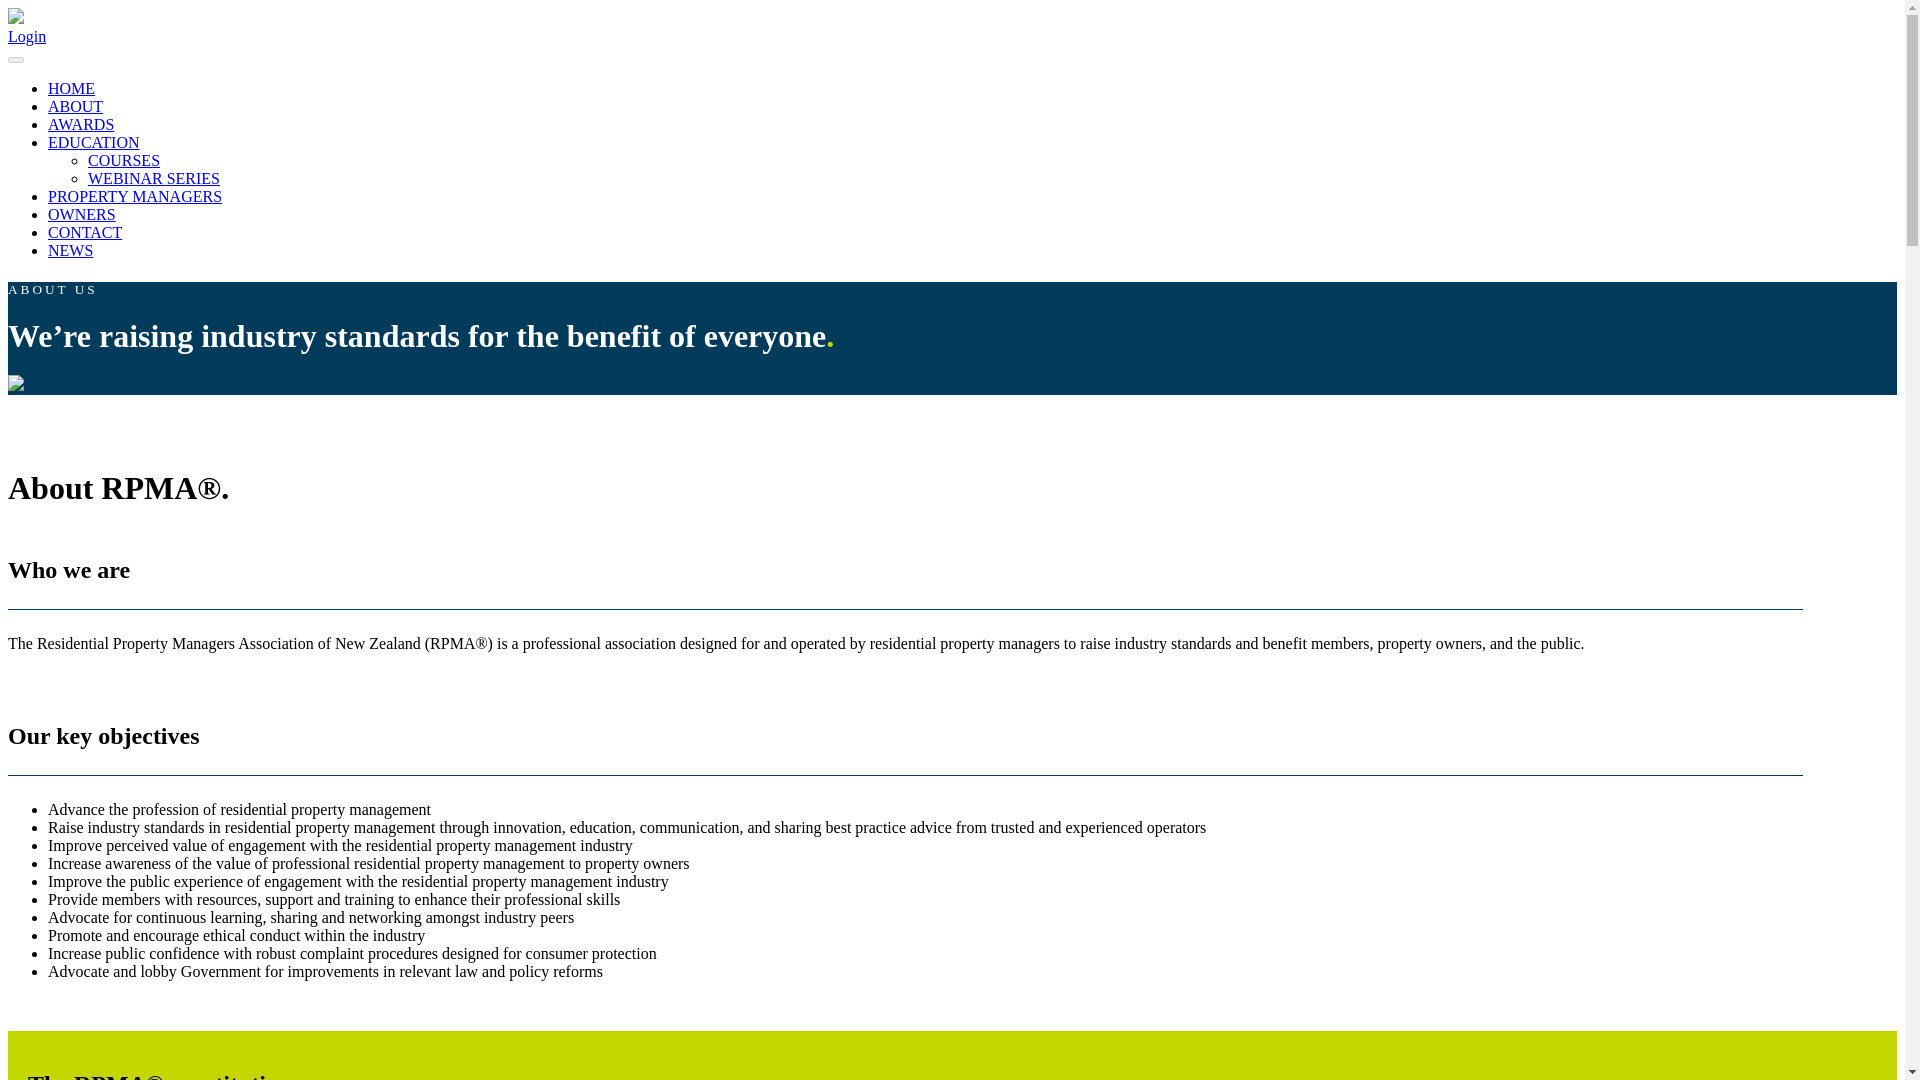  Describe the element at coordinates (71, 88) in the screenshot. I see `HOME` at that location.